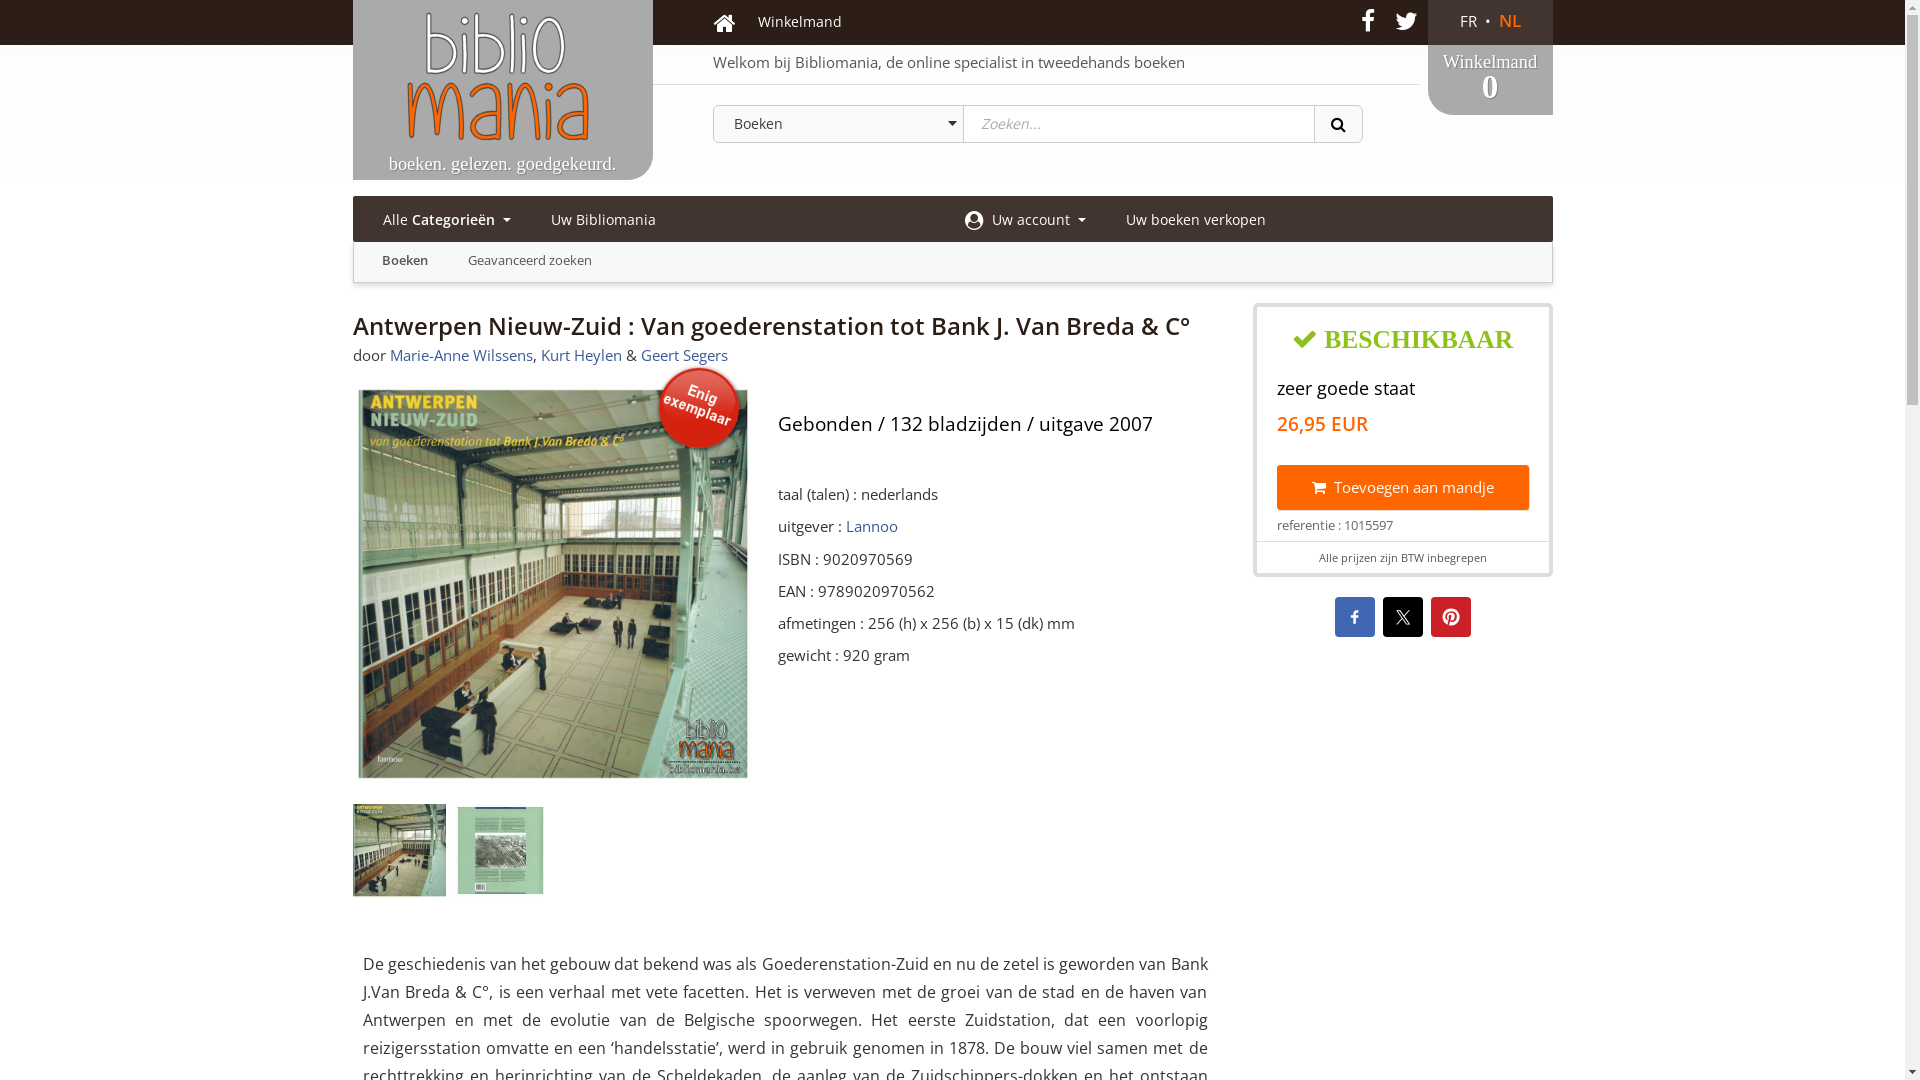  Describe the element at coordinates (800, 22) in the screenshot. I see `Winkelmand` at that location.